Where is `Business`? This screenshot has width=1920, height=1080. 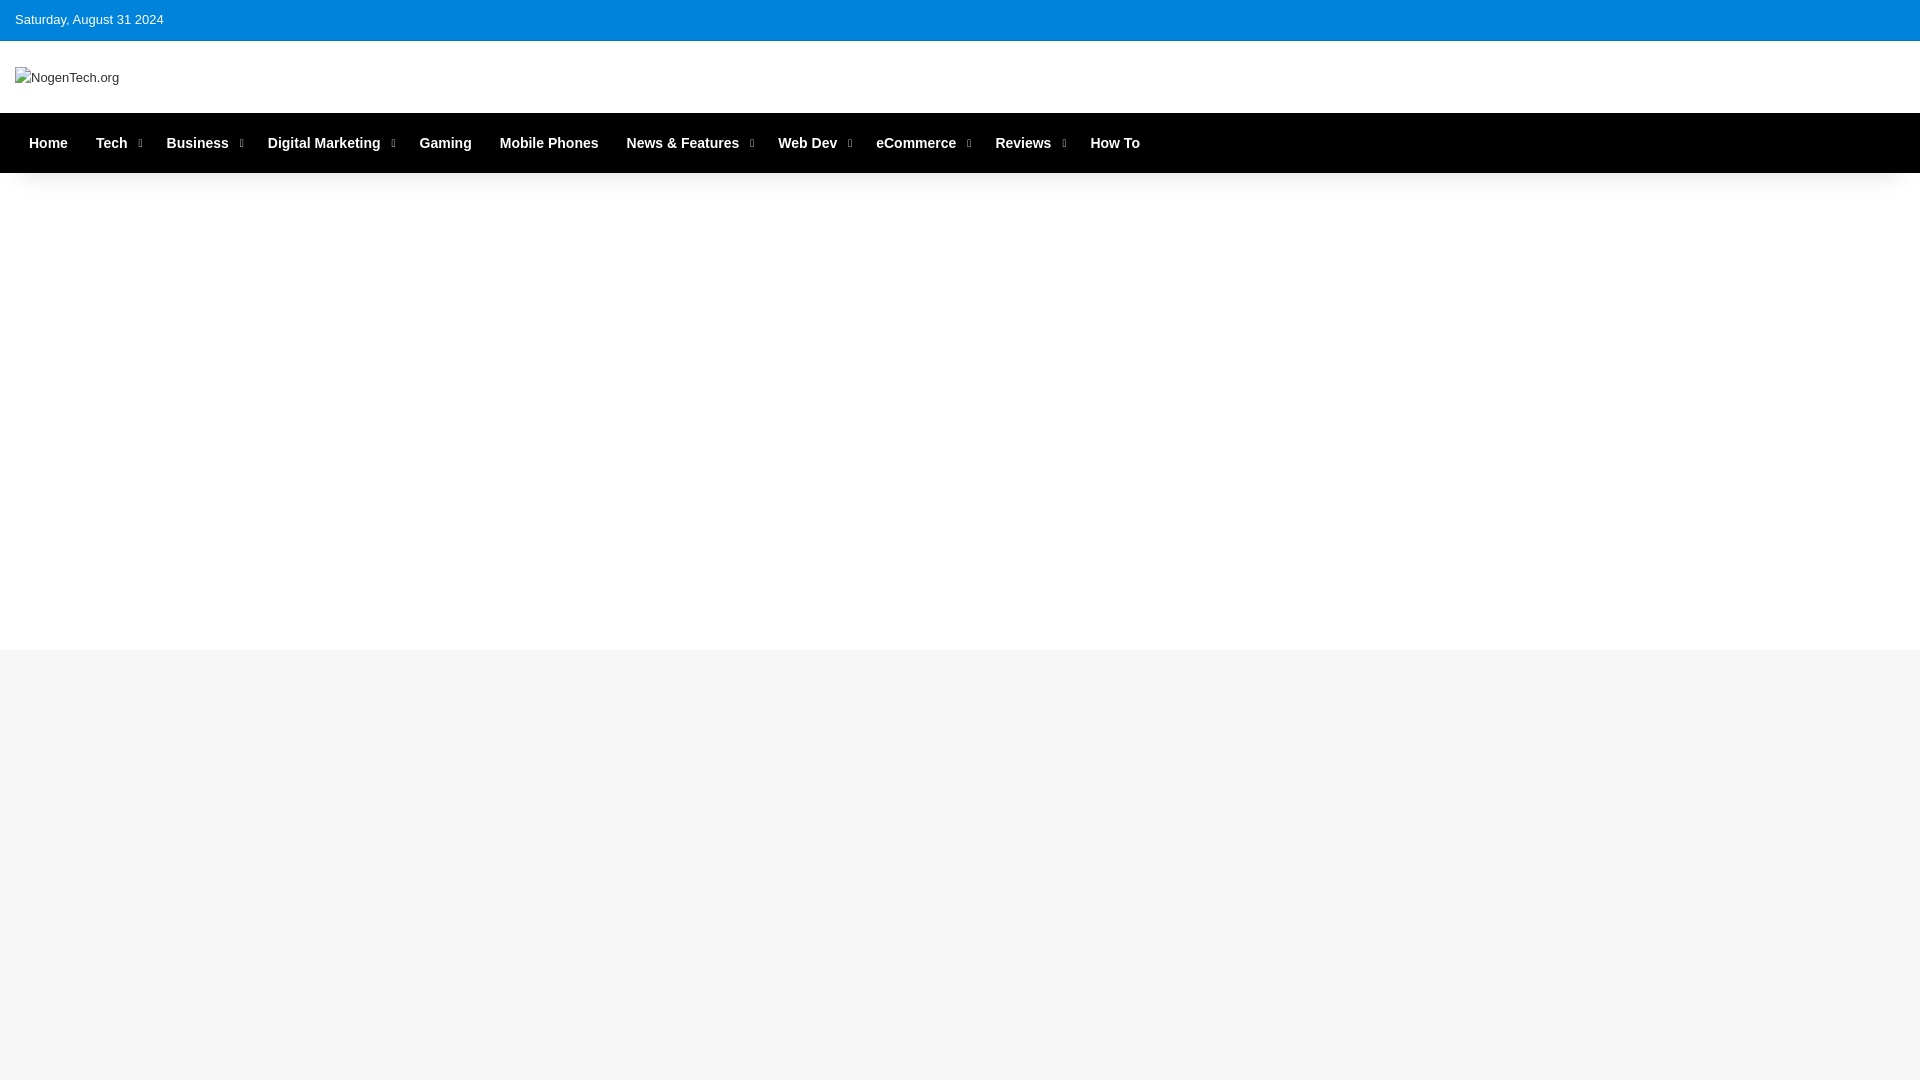 Business is located at coordinates (203, 142).